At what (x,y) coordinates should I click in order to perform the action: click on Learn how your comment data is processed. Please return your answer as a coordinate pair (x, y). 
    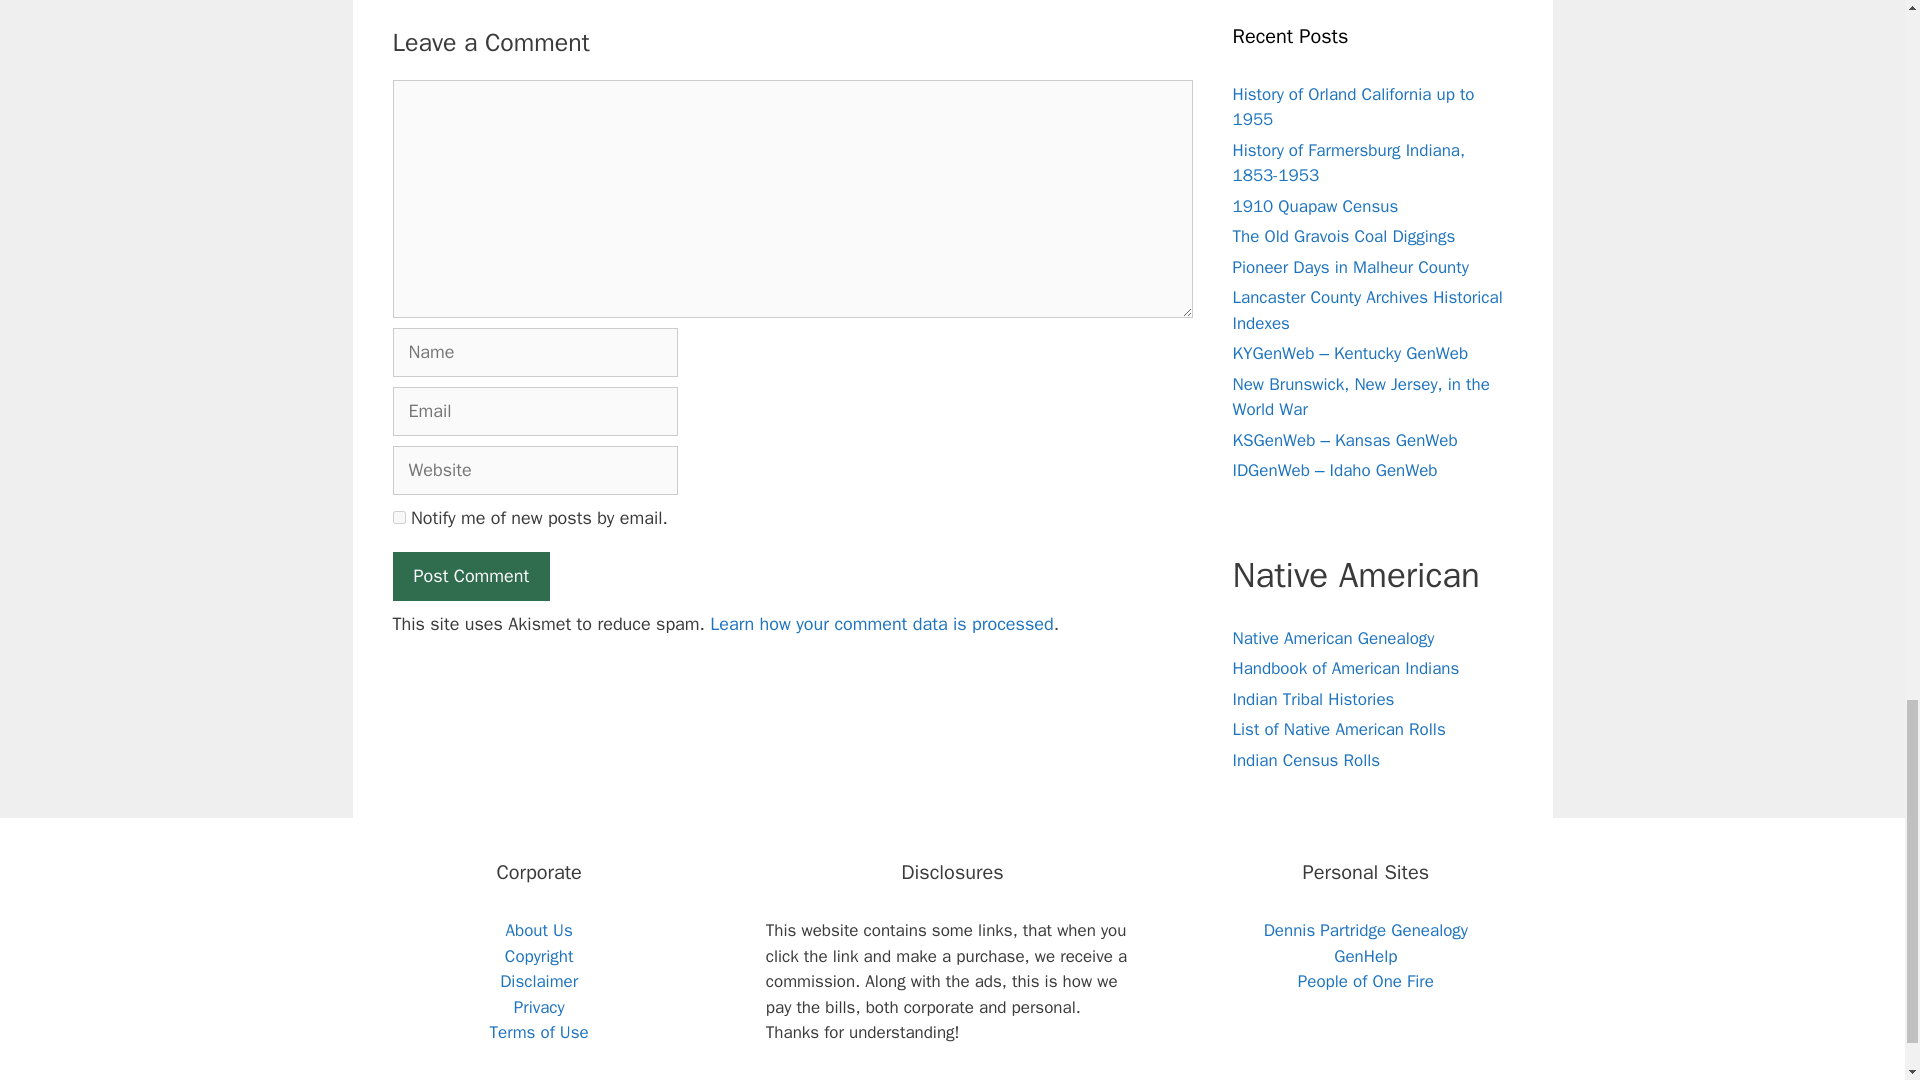
    Looking at the image, I should click on (881, 624).